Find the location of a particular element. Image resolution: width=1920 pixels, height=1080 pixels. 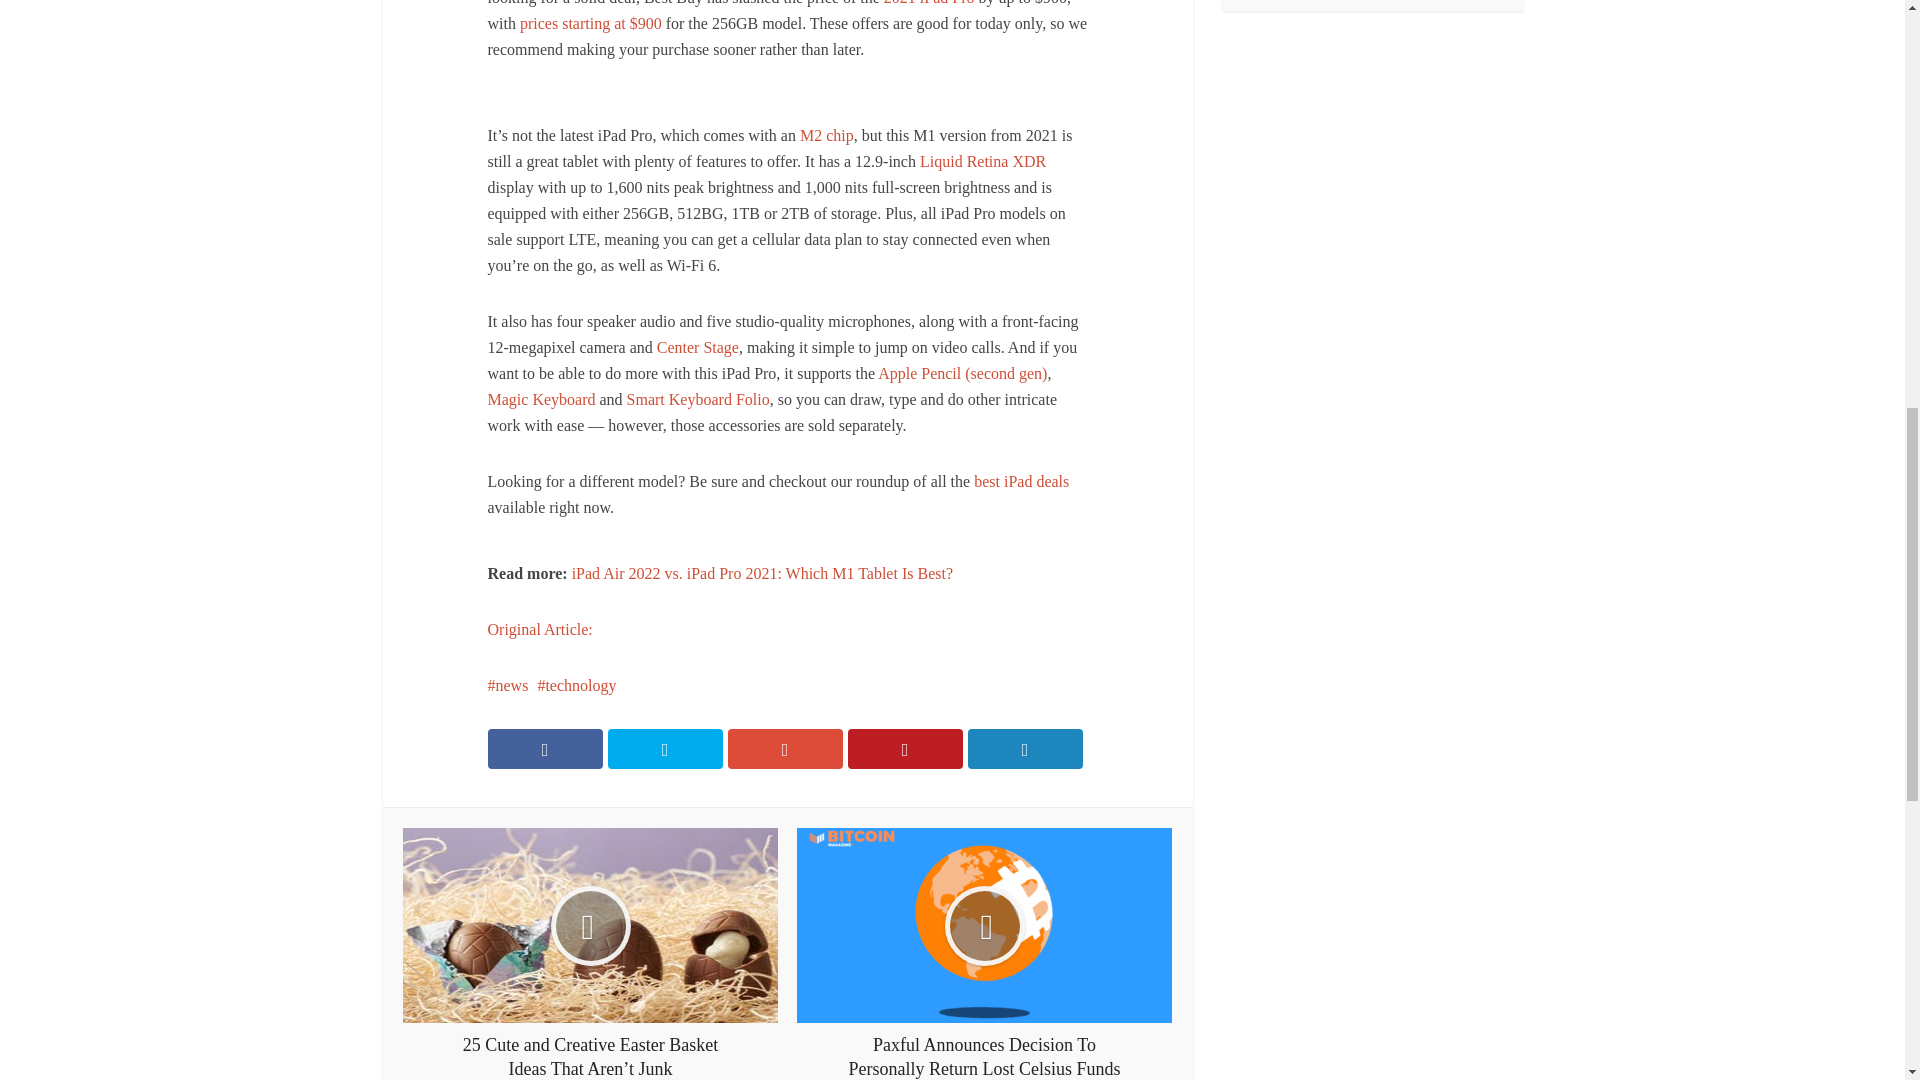

Center Stage is located at coordinates (698, 348).